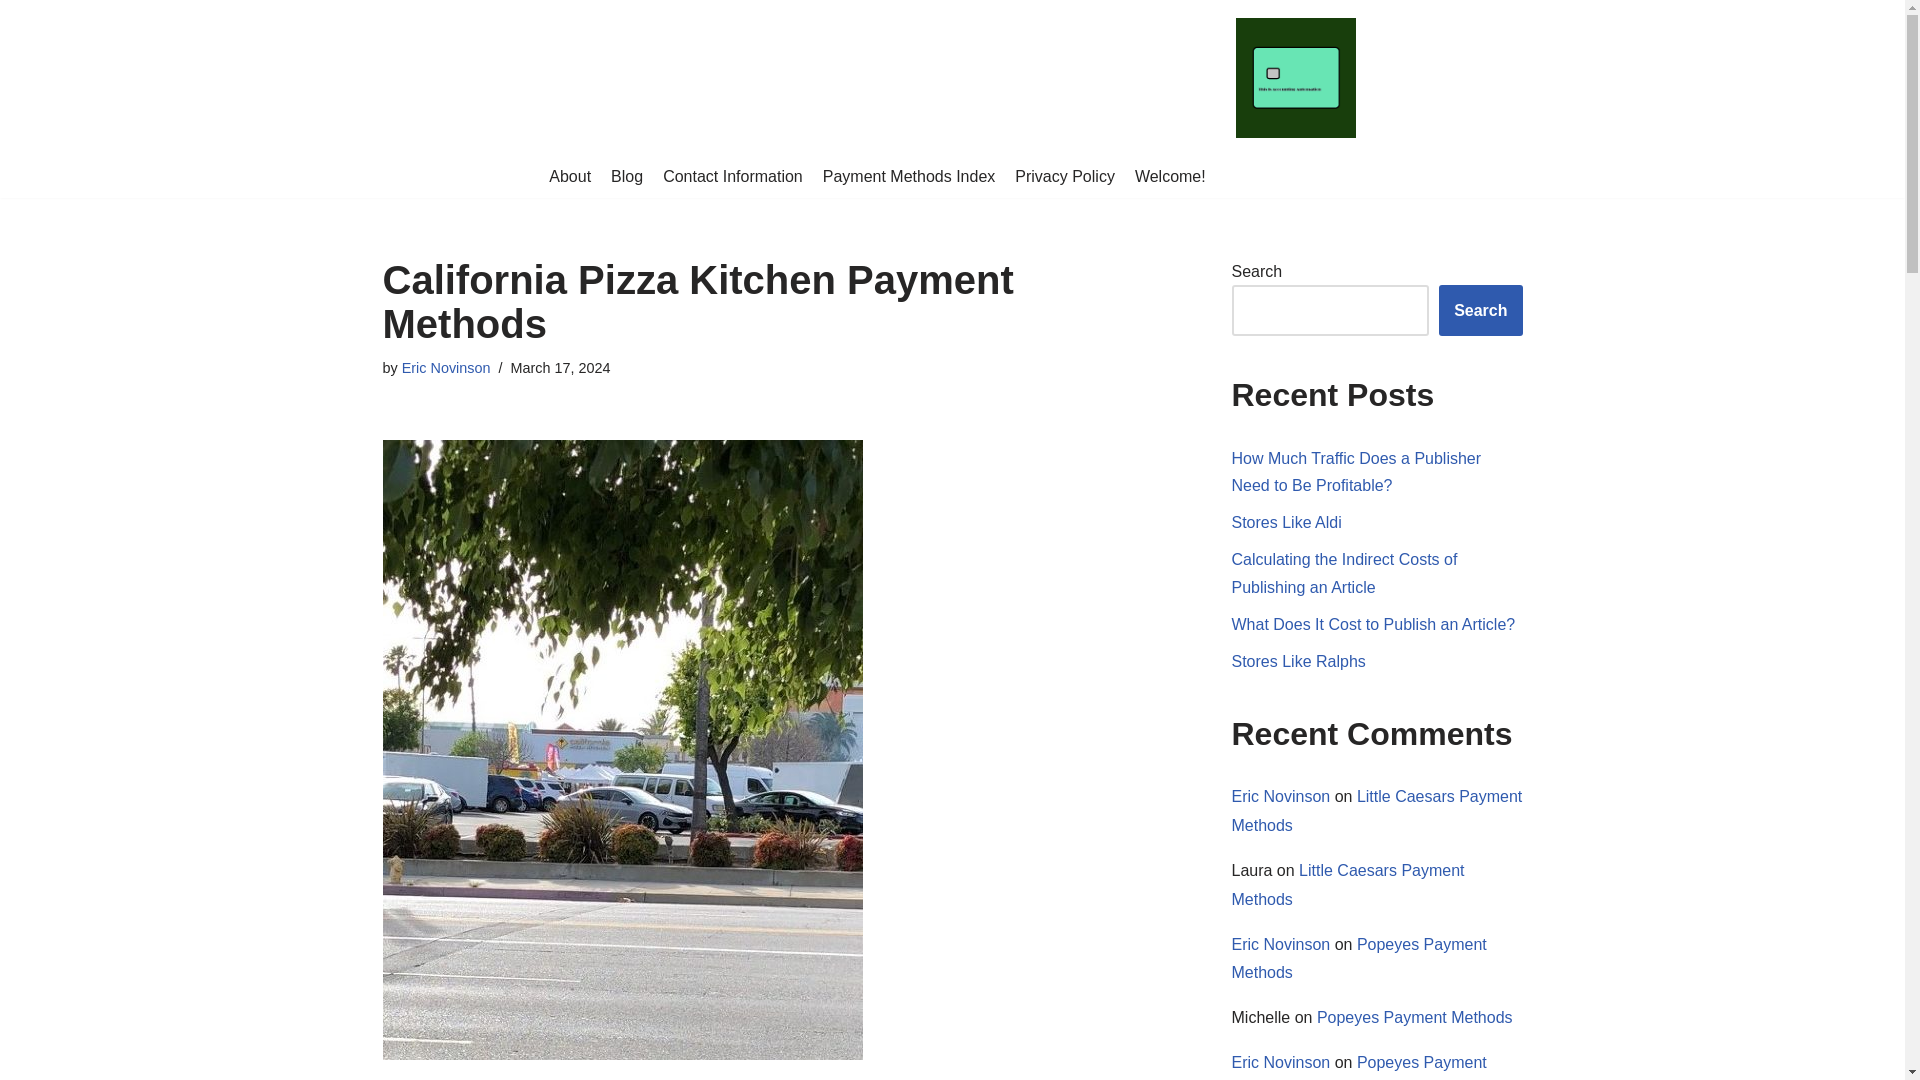  I want to click on Skip to content, so click(15, 42).